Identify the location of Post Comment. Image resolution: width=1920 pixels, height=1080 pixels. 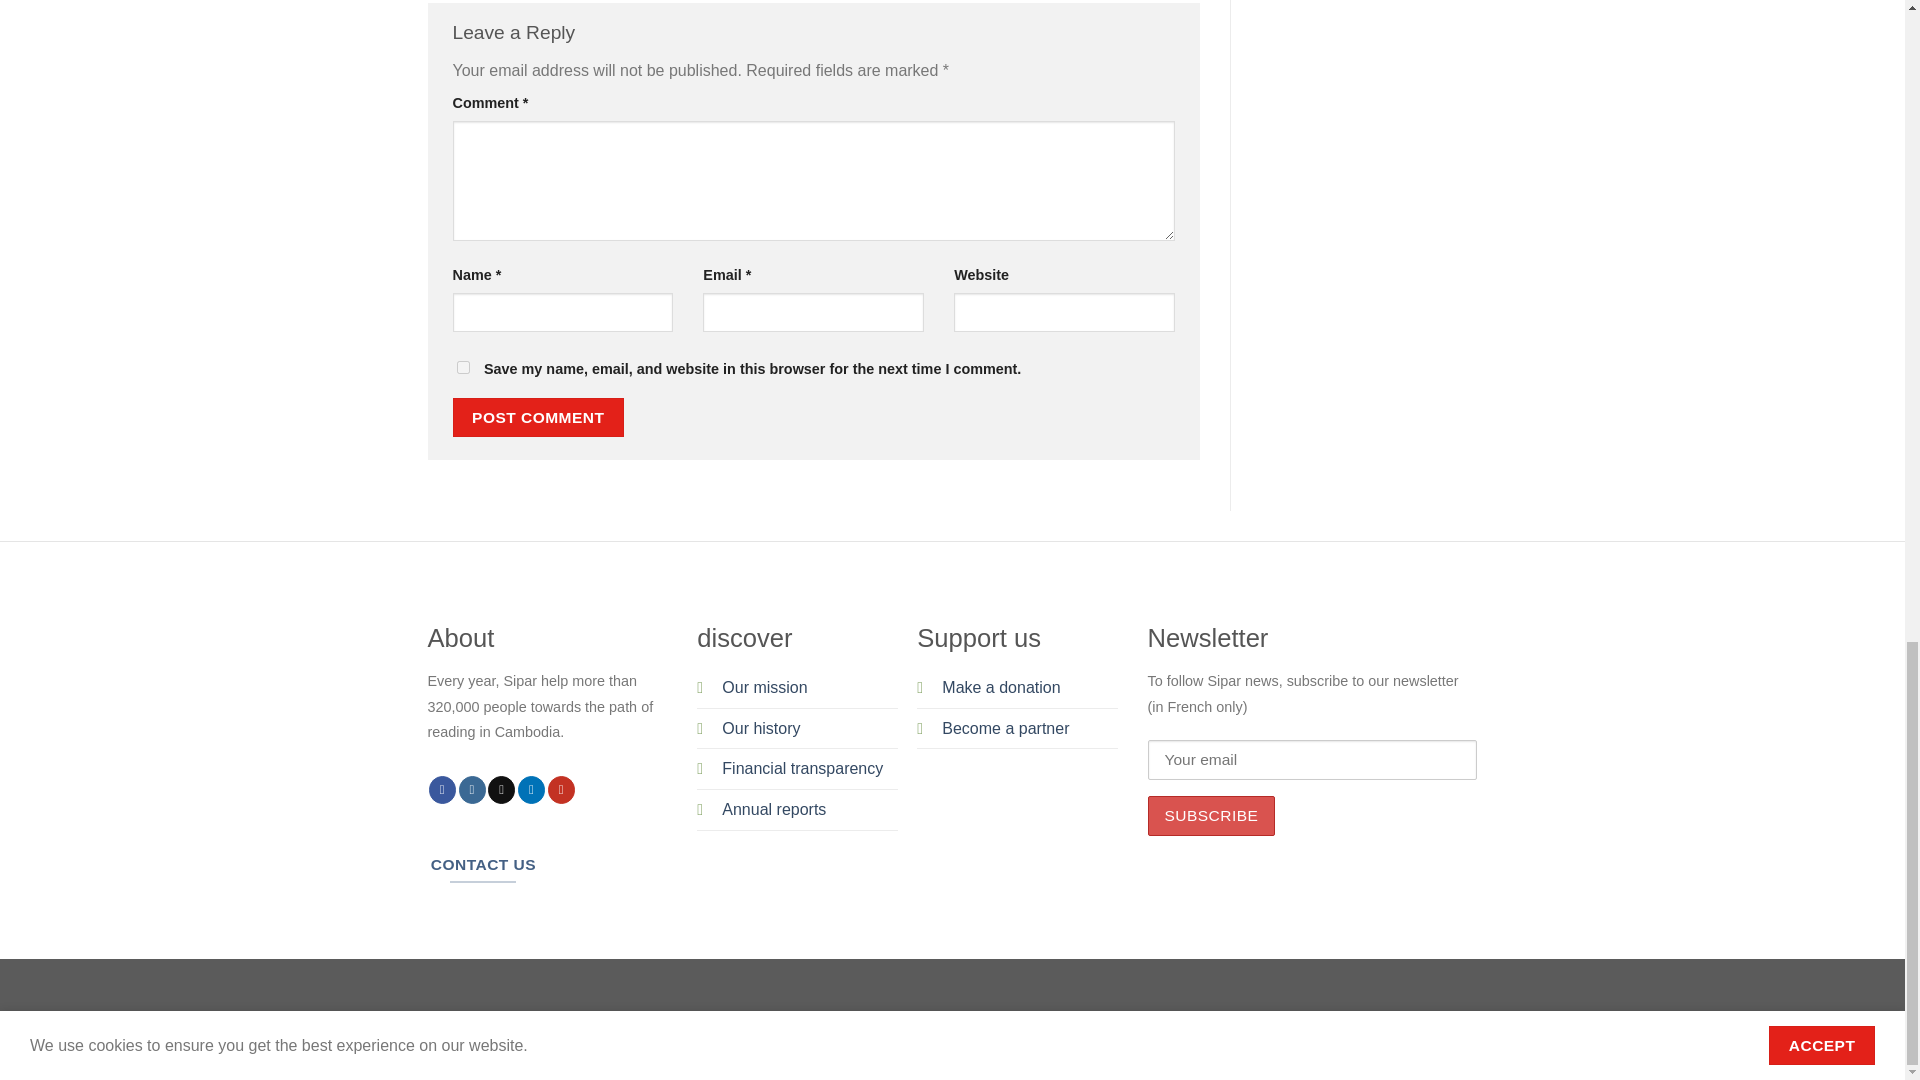
(538, 418).